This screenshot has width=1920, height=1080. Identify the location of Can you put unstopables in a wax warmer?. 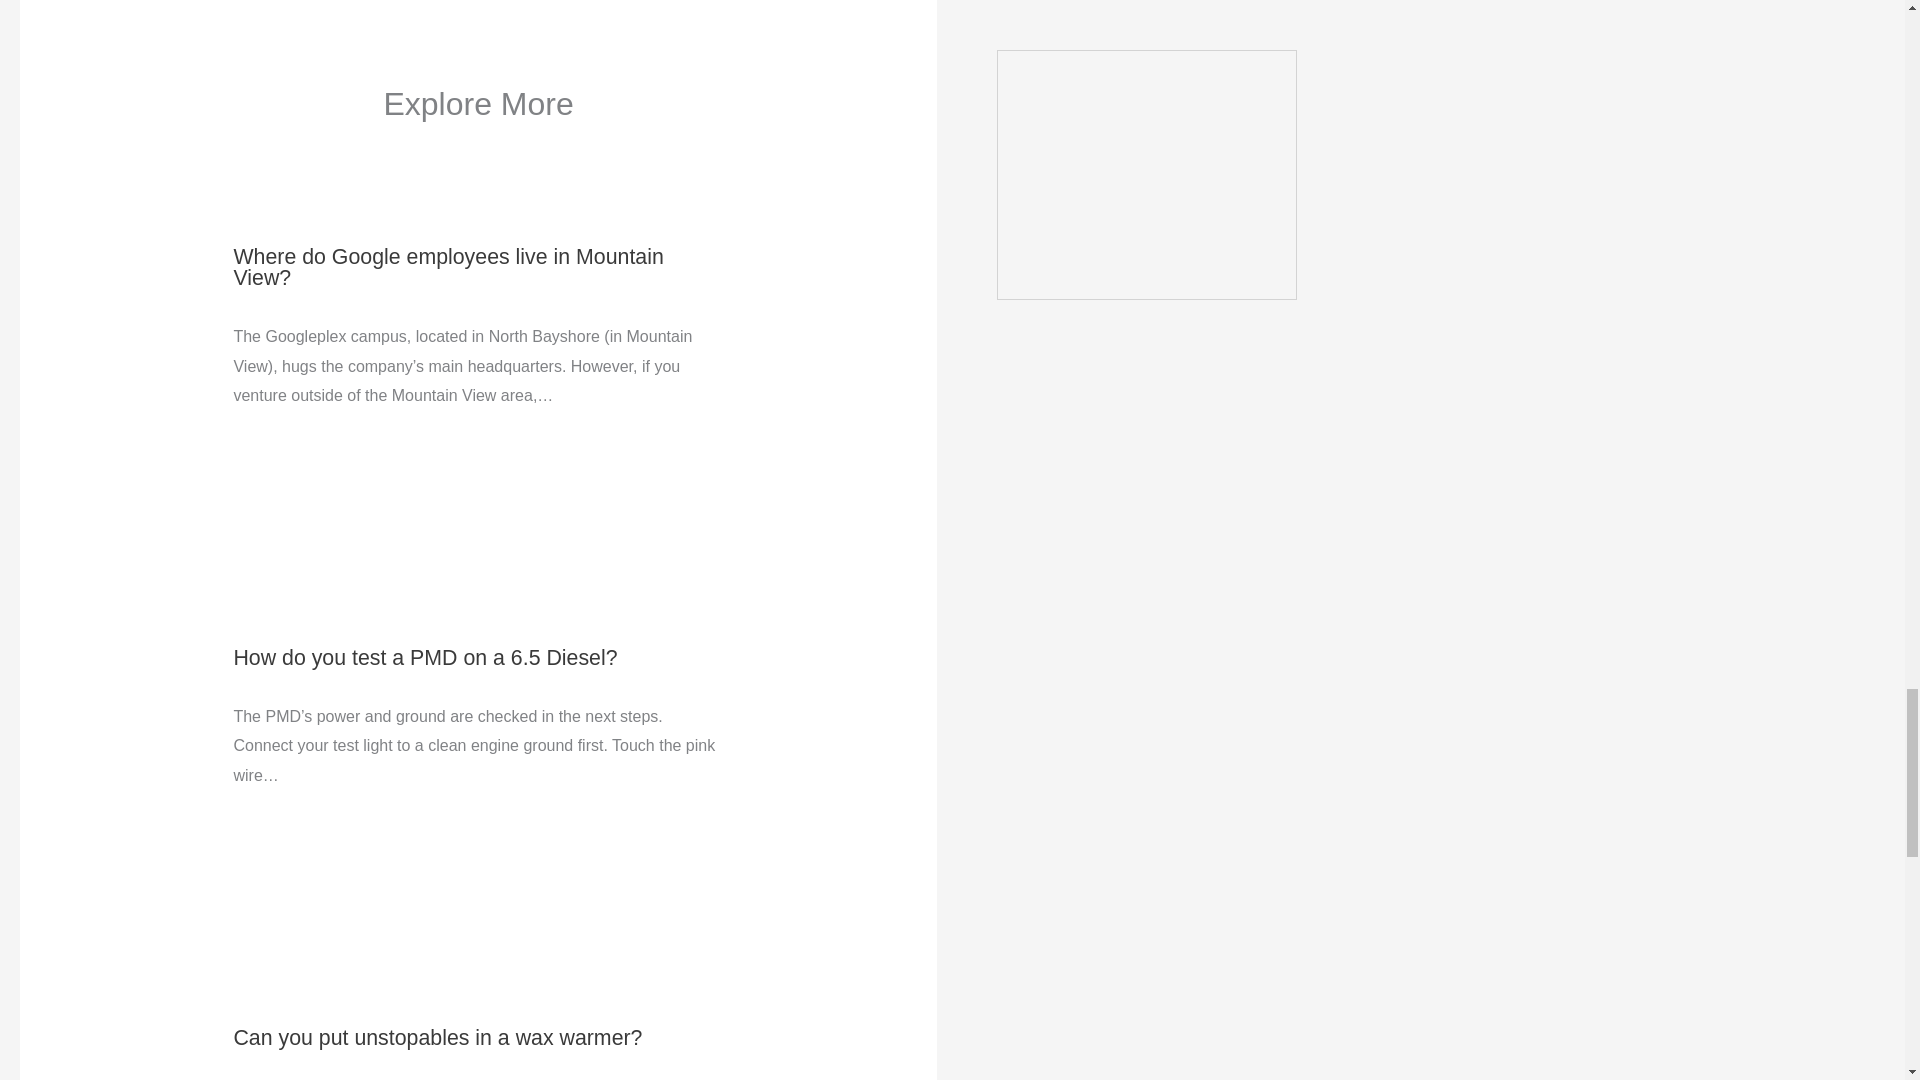
(436, 1038).